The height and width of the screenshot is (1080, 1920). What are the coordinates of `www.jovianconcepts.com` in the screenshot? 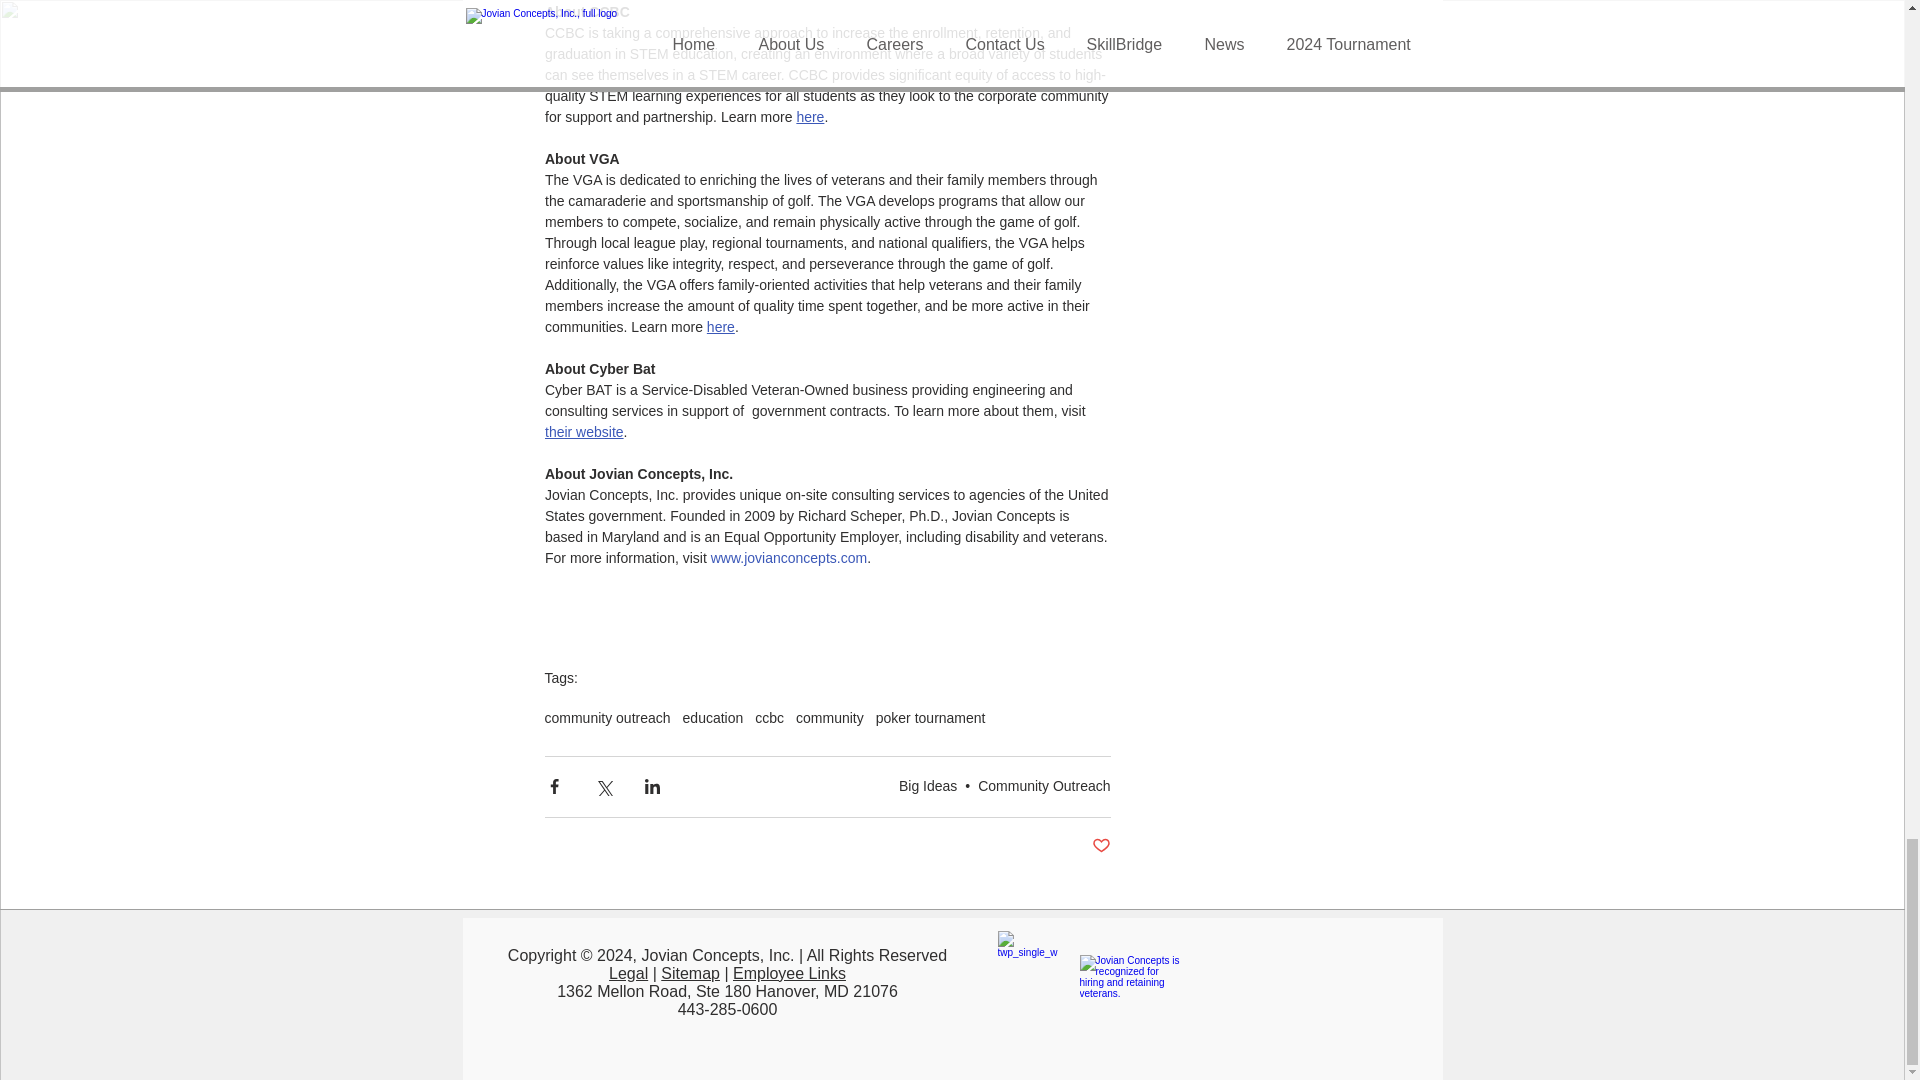 It's located at (788, 557).